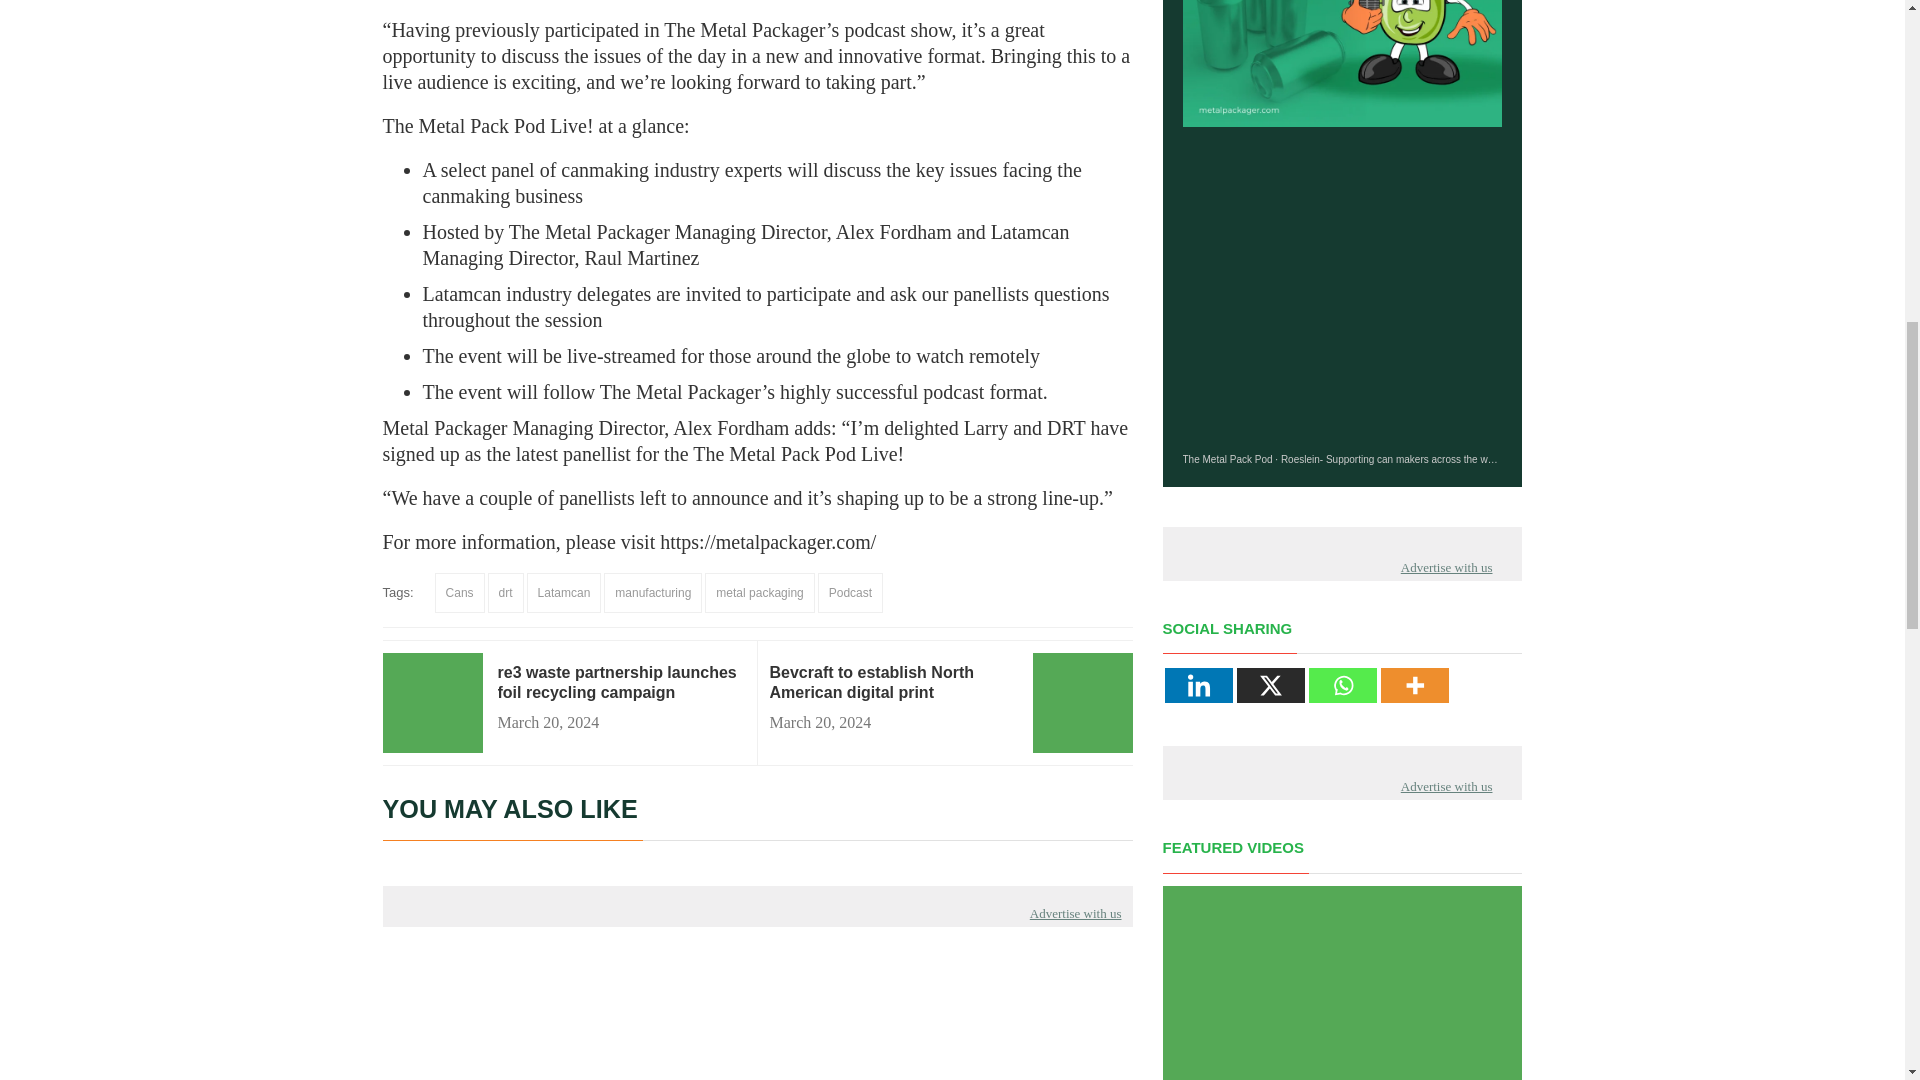 Image resolution: width=1920 pixels, height=1080 pixels. Describe the element at coordinates (620, 683) in the screenshot. I see `re3 waste partnership launches foil recycling campaign` at that location.